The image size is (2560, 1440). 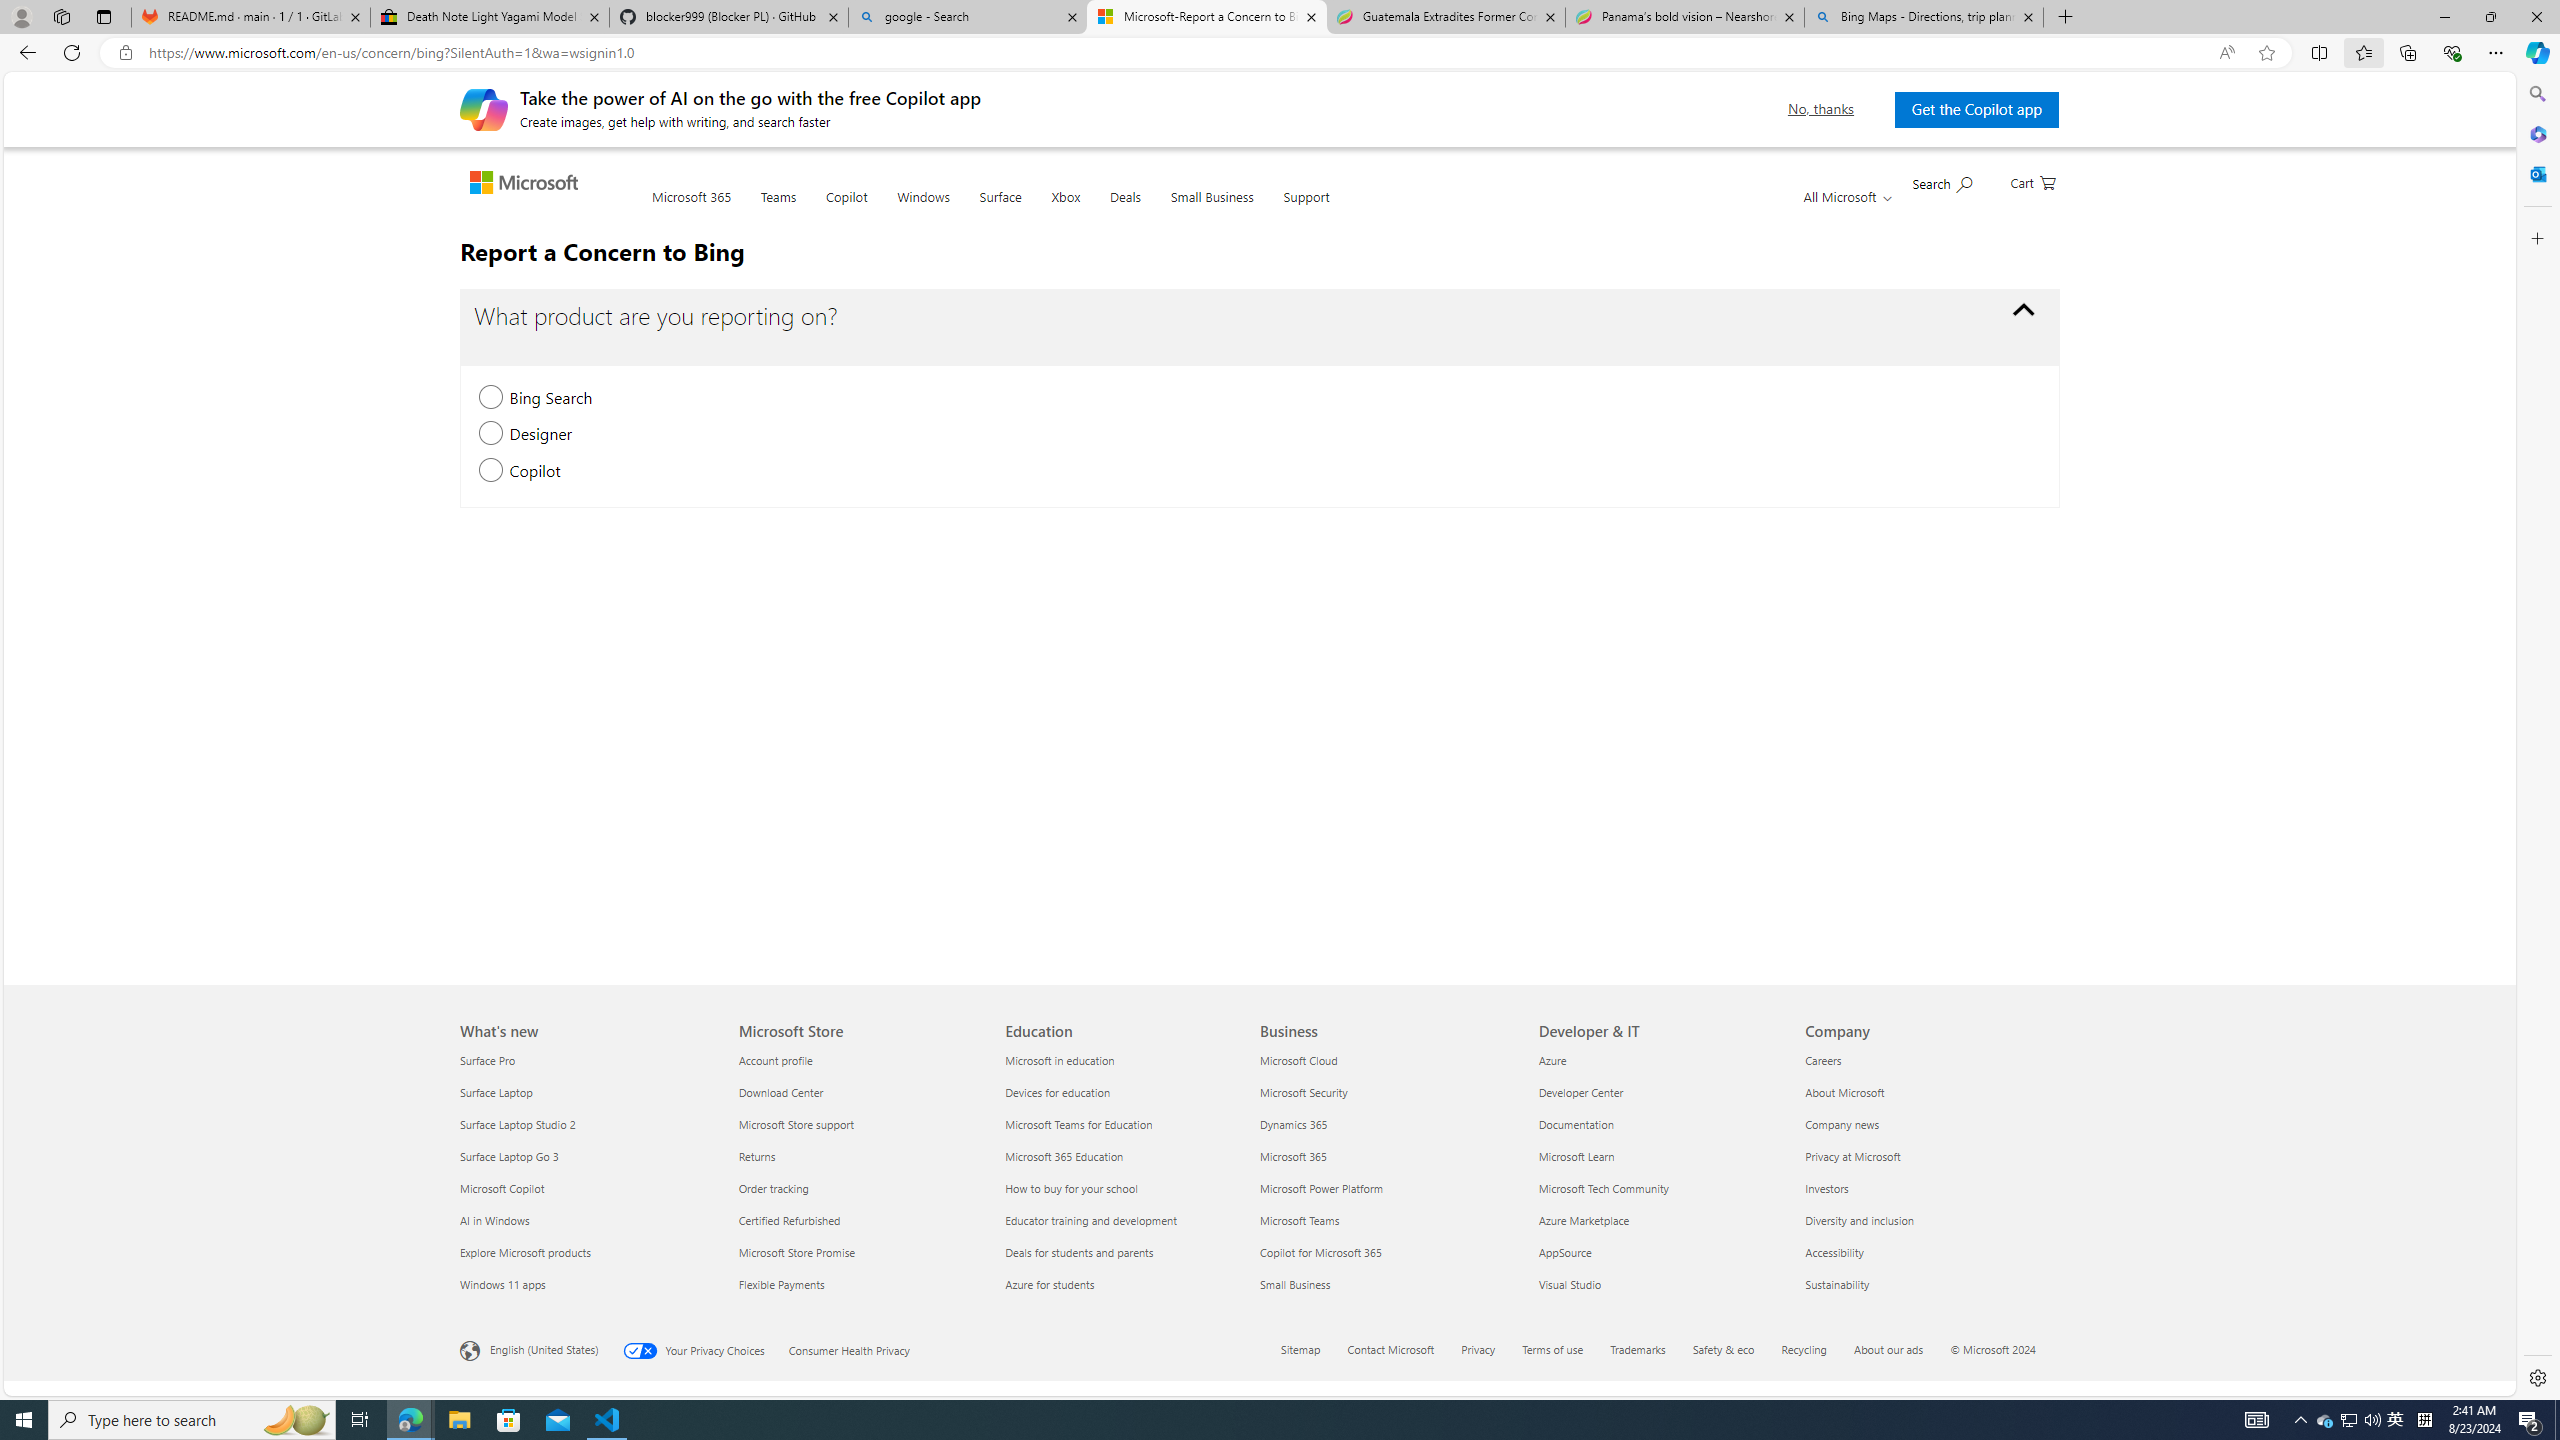 I want to click on Account profile, so click(x=860, y=1060).